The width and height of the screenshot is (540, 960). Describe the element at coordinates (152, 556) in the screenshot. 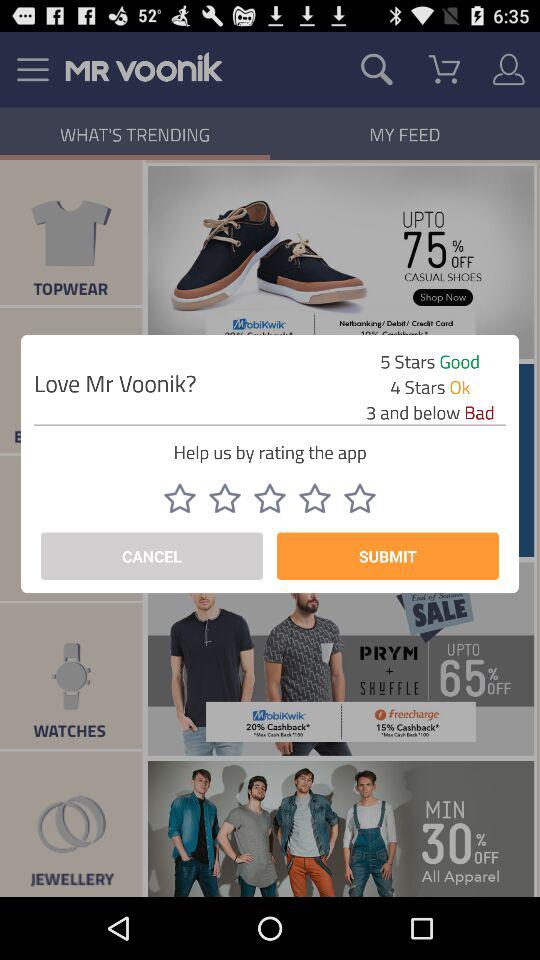

I see `scroll until the cancel item` at that location.